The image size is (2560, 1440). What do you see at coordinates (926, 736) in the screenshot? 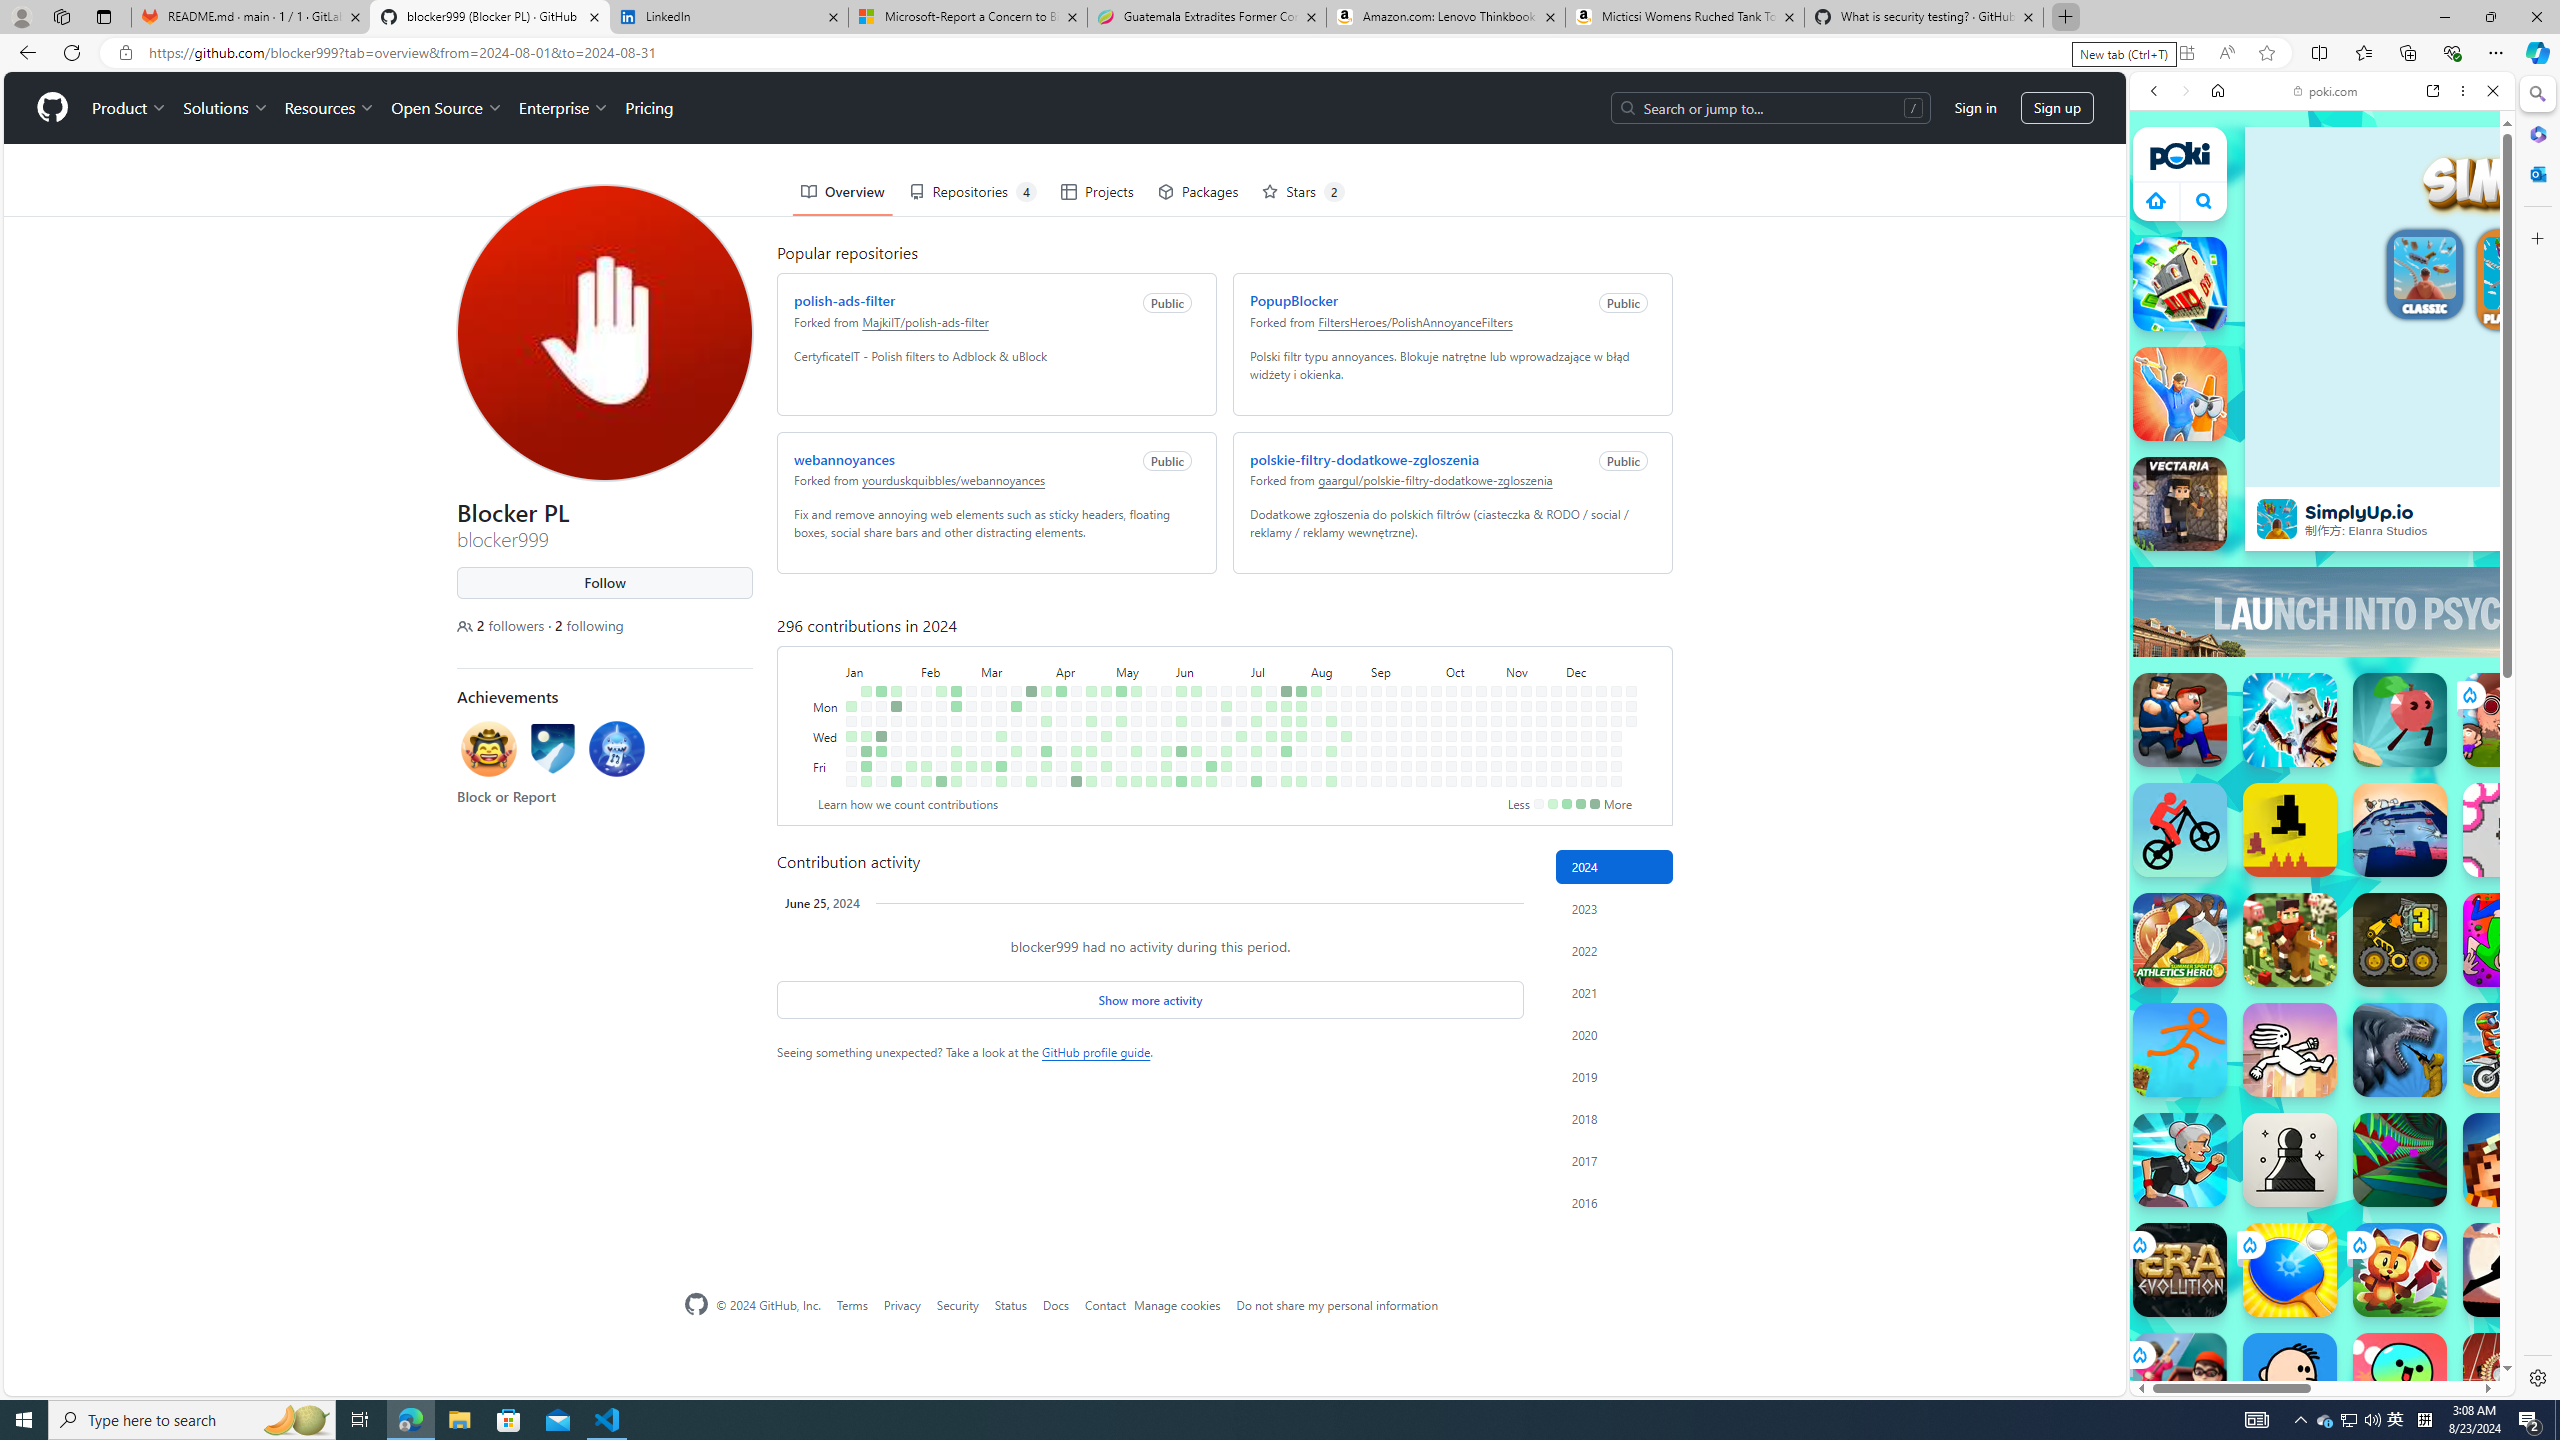
I see `No contributions on February 7th.` at bounding box center [926, 736].